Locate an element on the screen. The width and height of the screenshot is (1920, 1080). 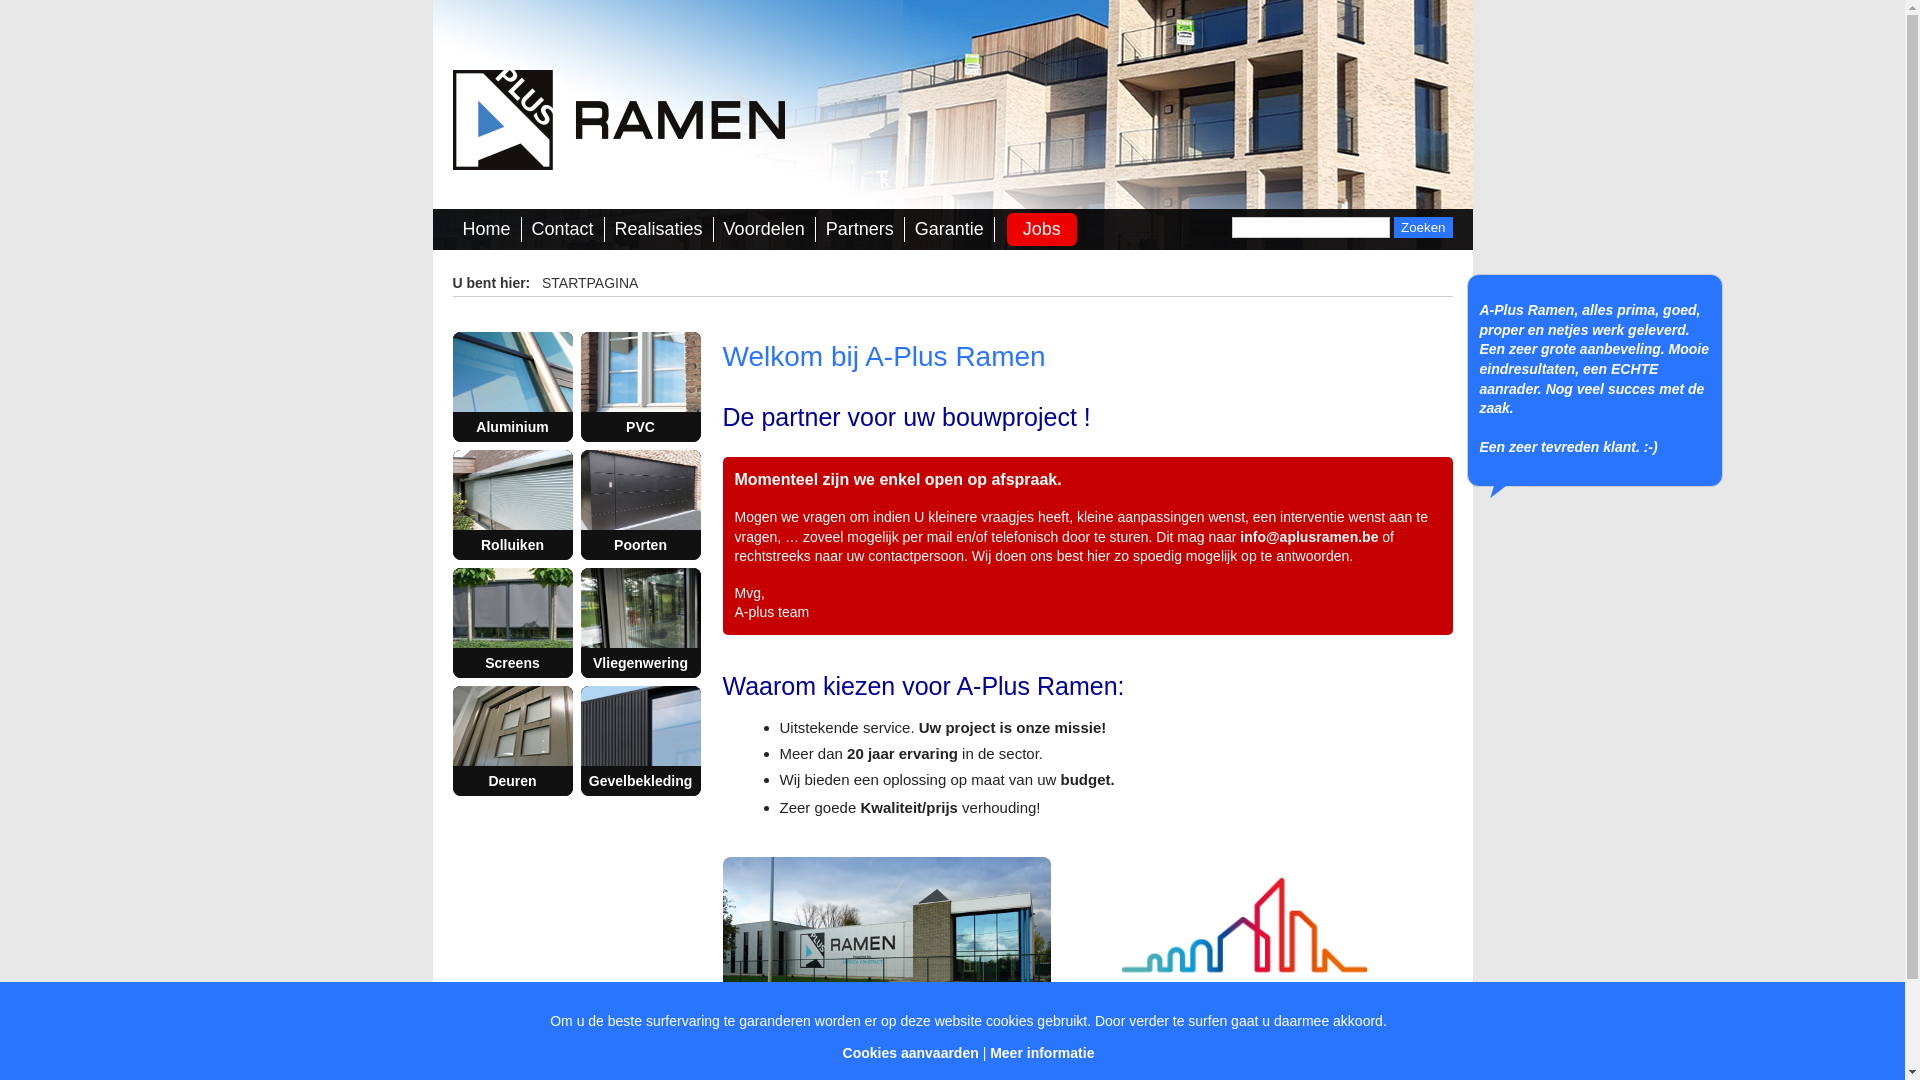
Meer informatie is located at coordinates (1042, 1053).